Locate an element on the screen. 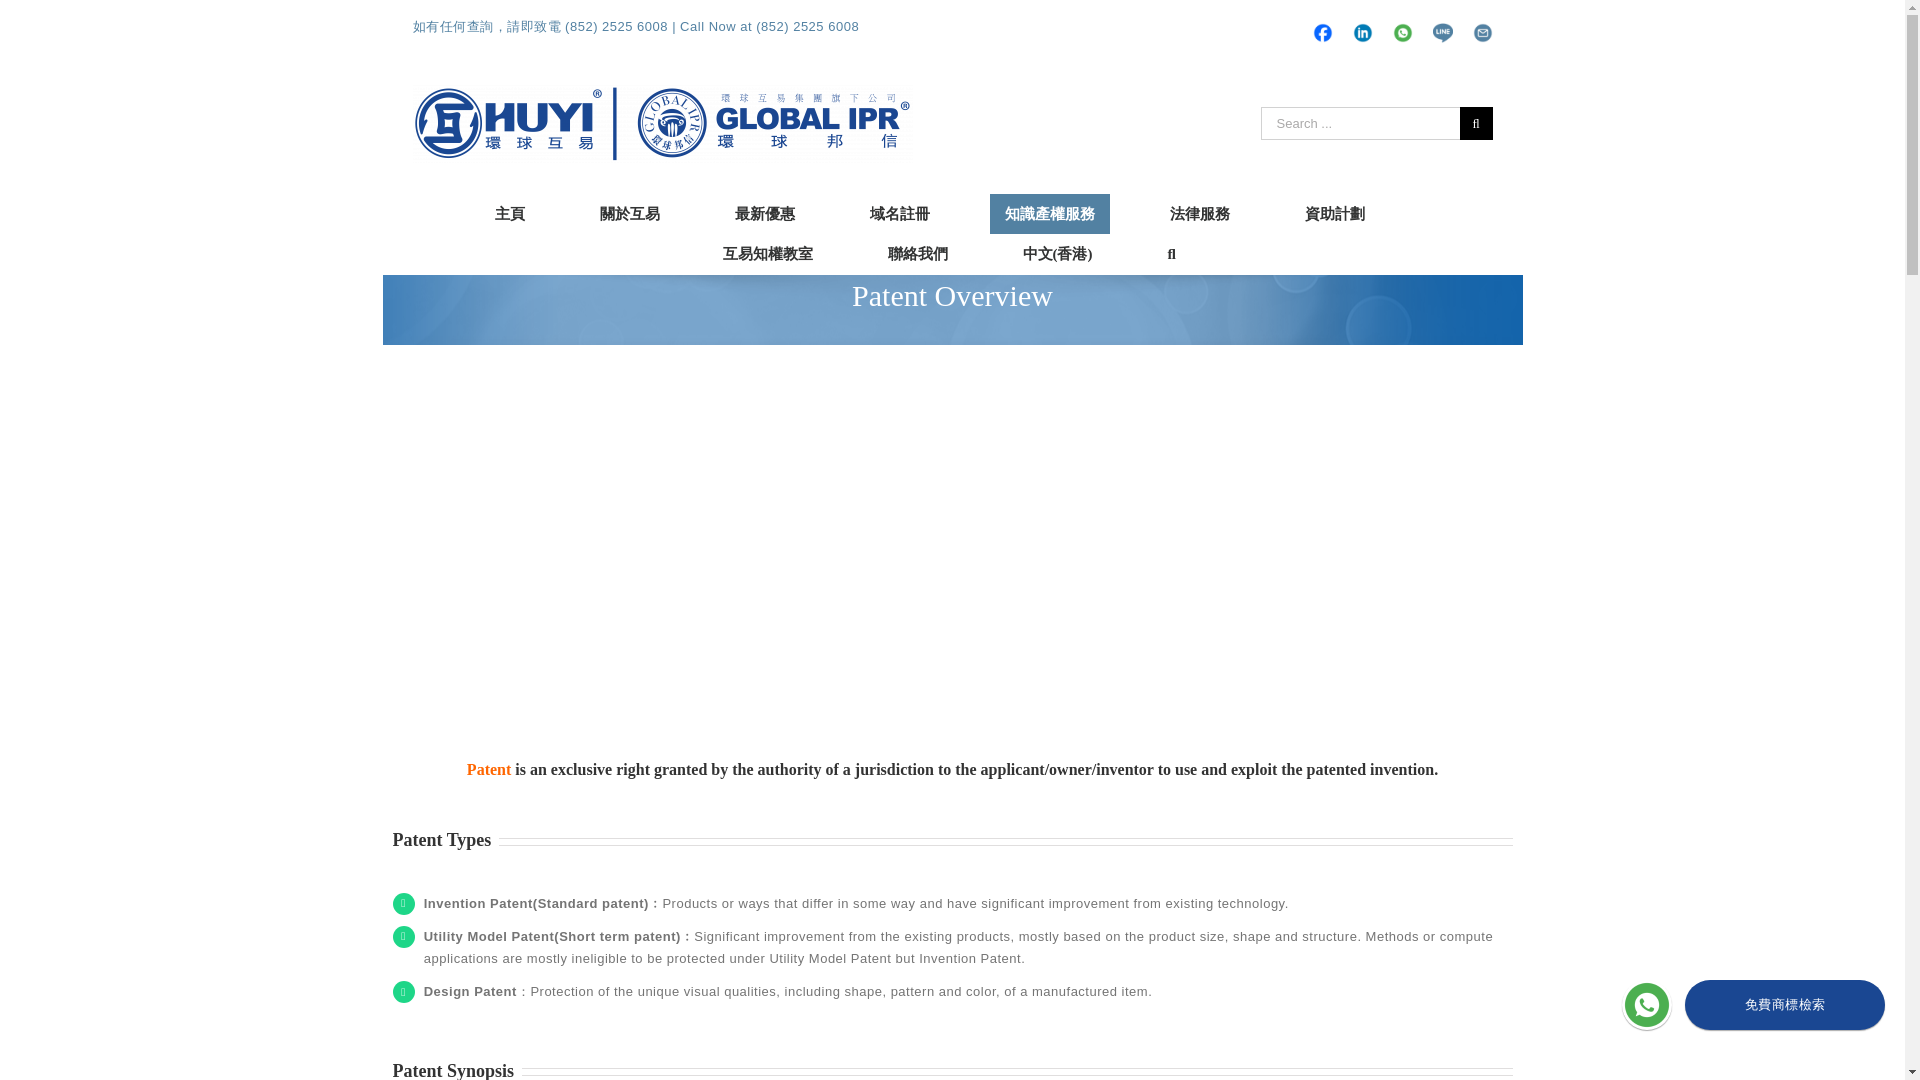  Facebook is located at coordinates (1322, 20).